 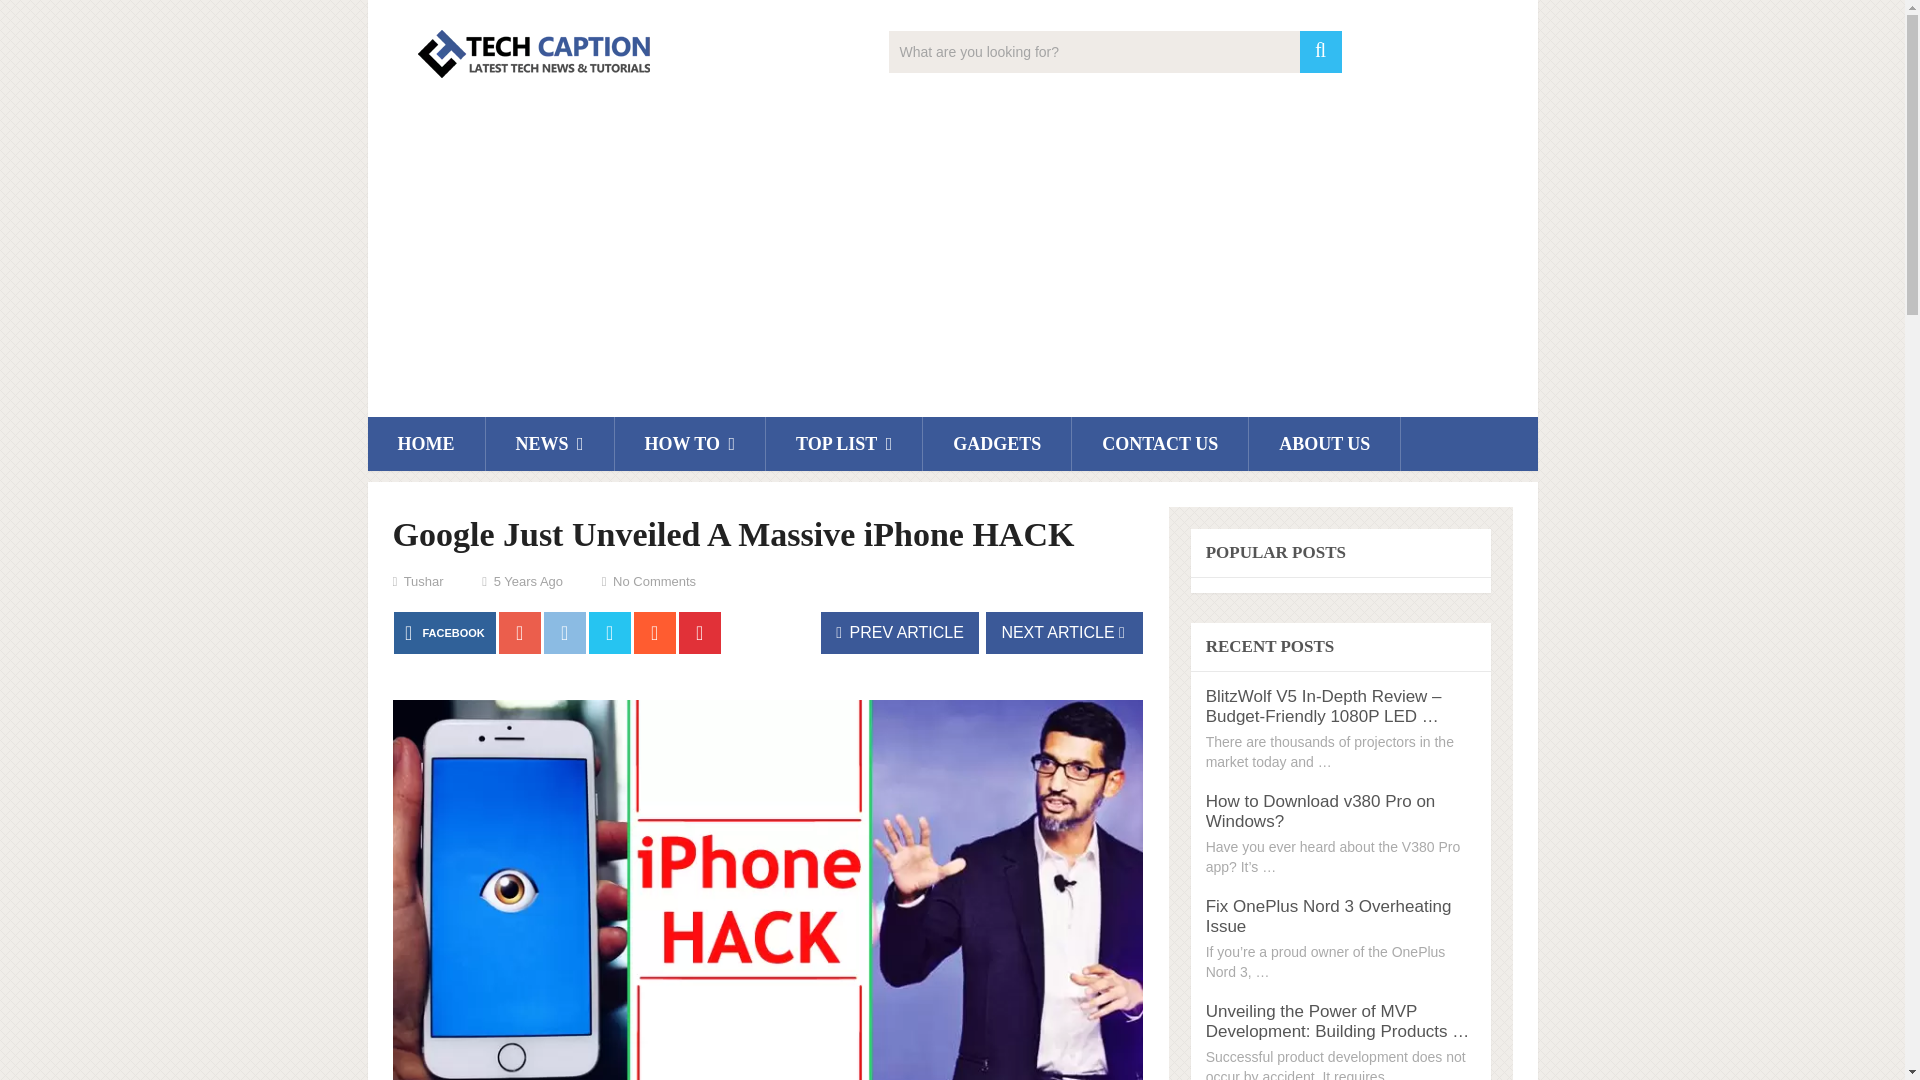 I want to click on GADGETS, so click(x=997, y=443).